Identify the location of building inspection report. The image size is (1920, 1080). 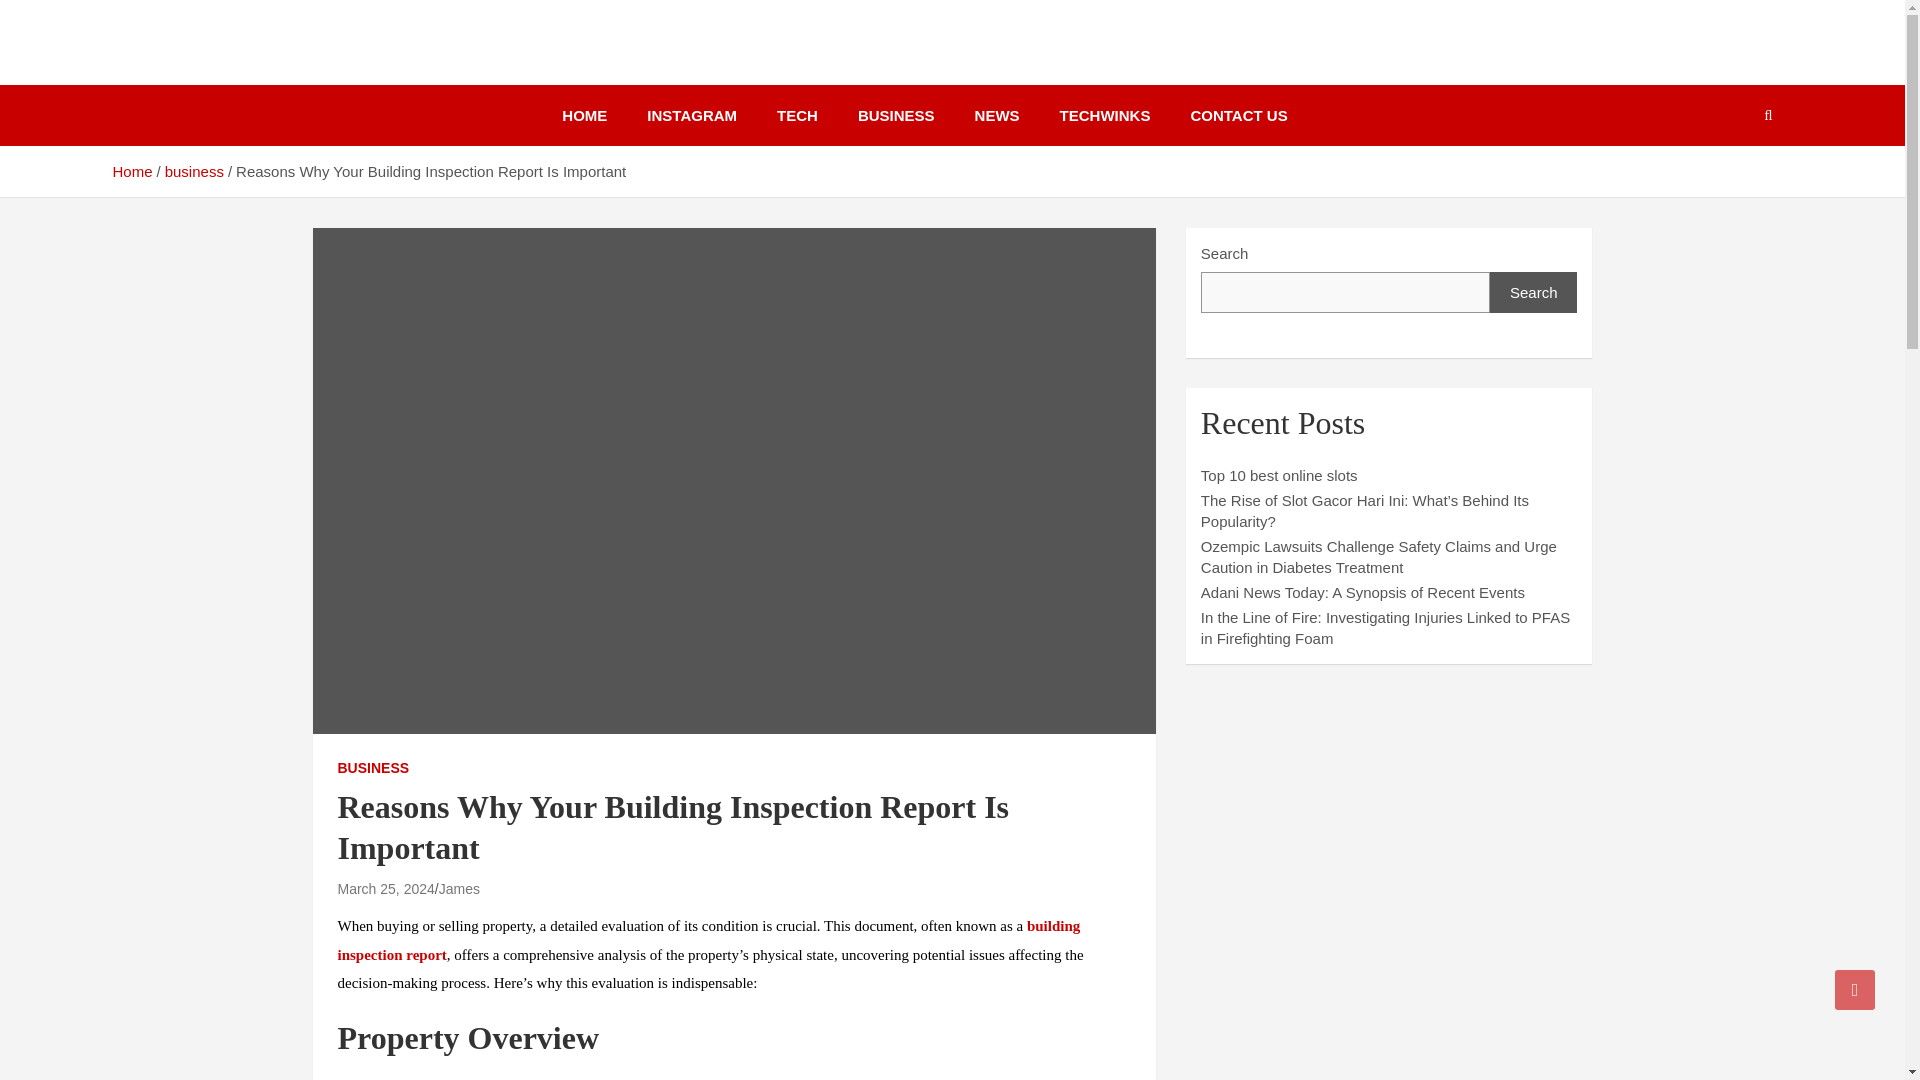
(708, 940).